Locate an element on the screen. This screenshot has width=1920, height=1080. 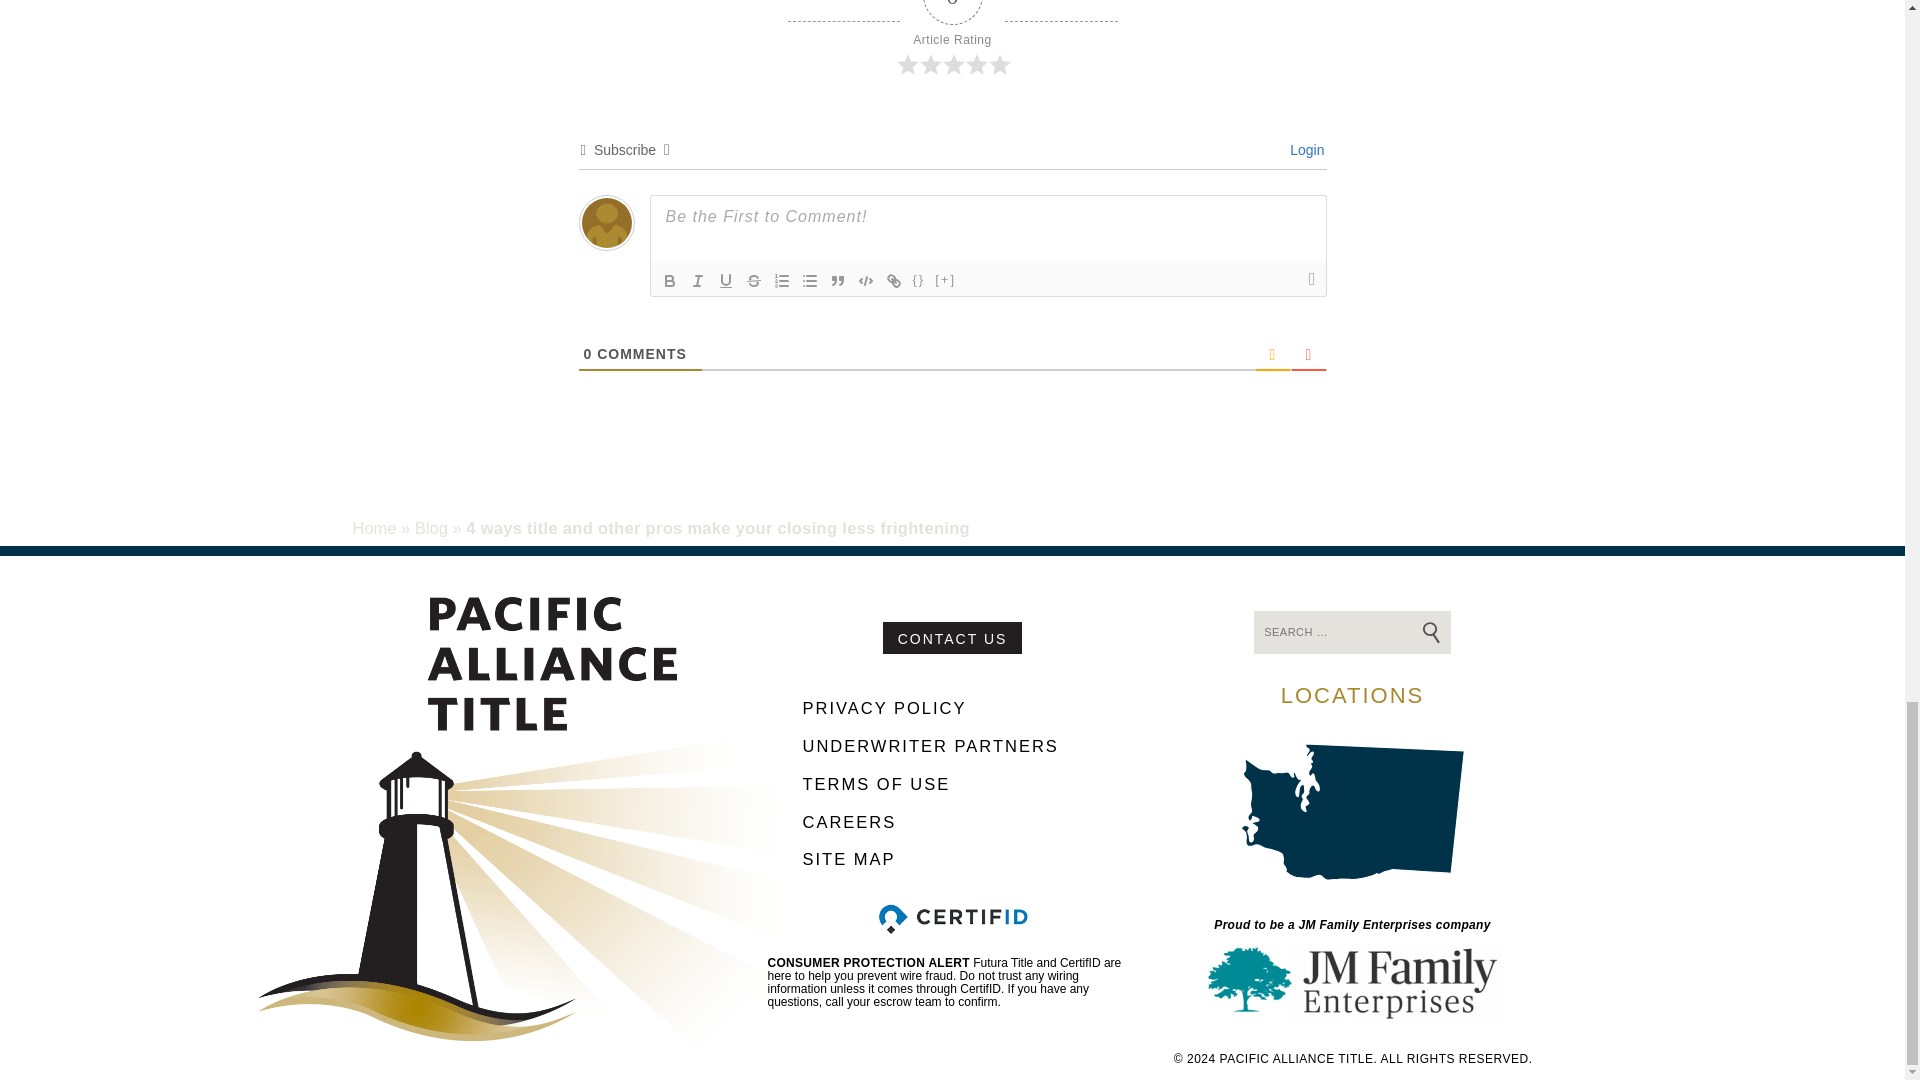
Source Code is located at coordinates (920, 280).